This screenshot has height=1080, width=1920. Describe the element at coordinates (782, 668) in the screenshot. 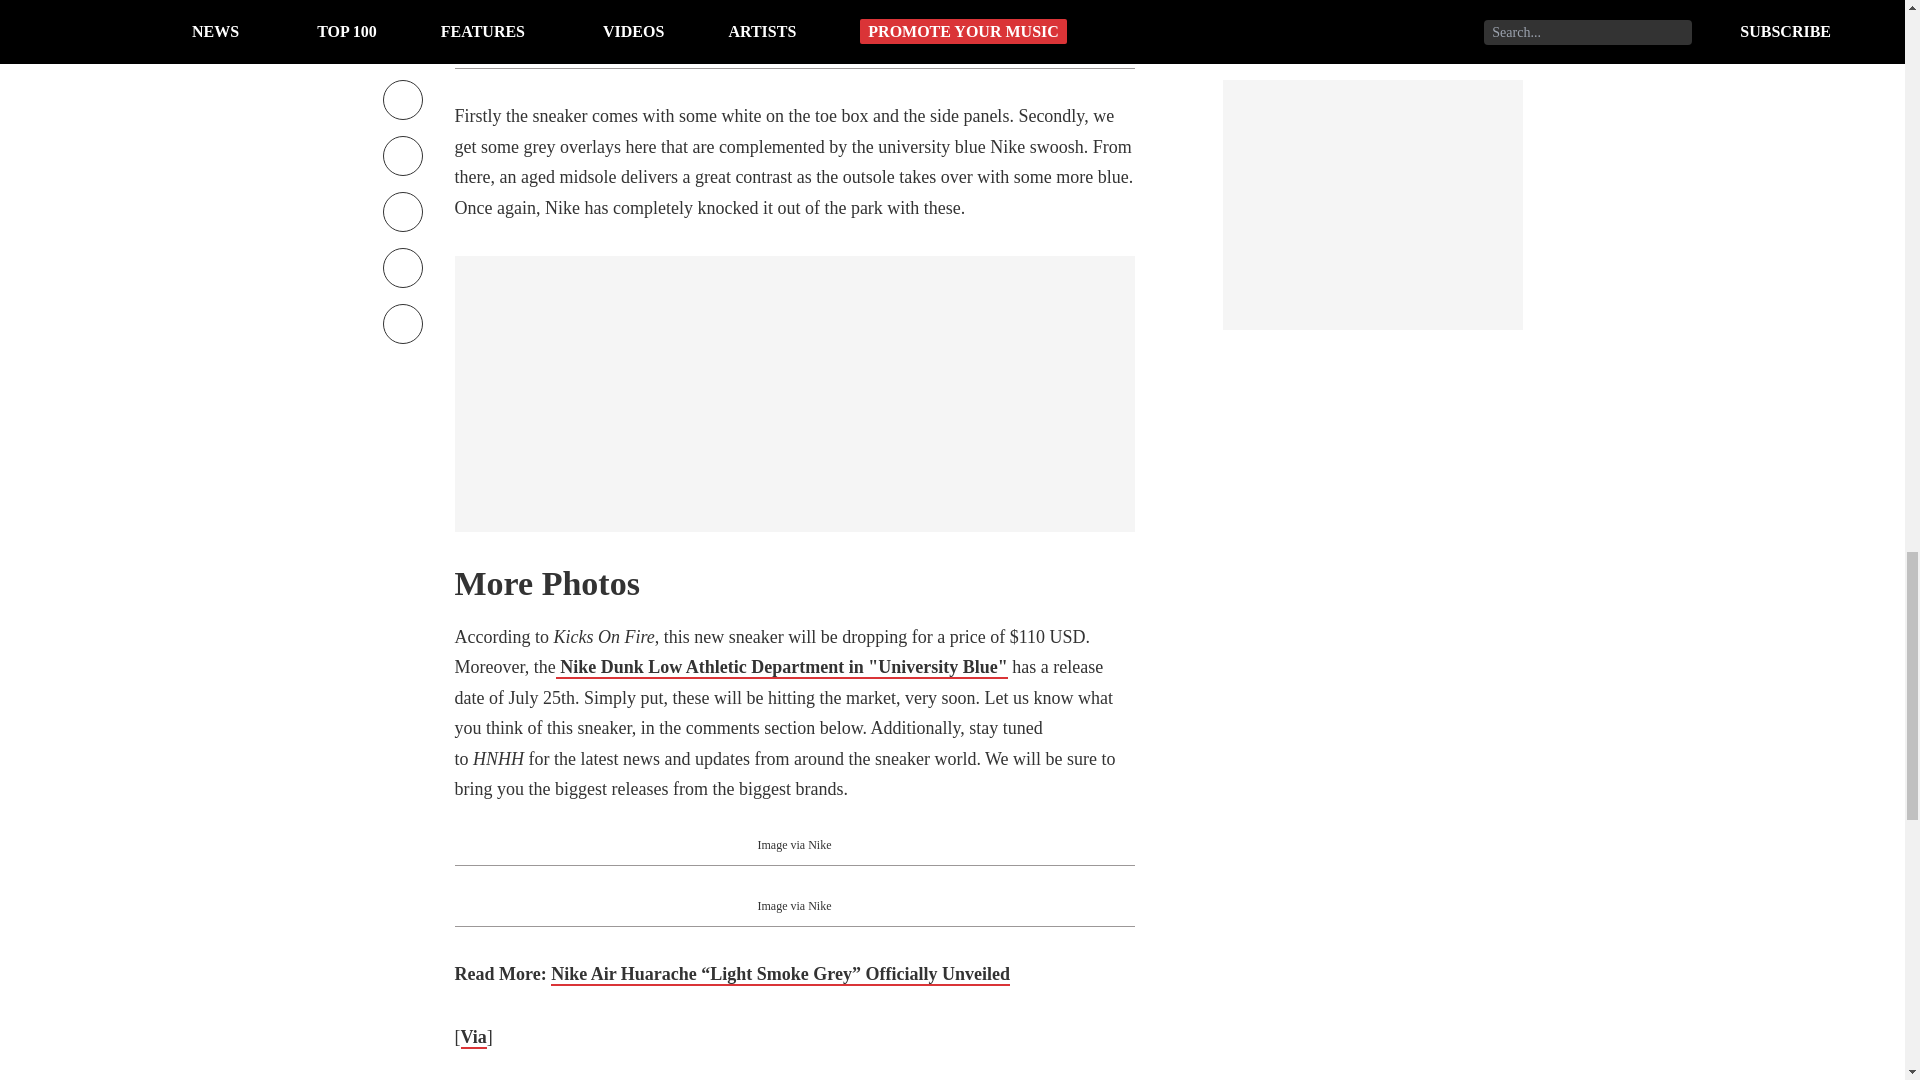

I see `Nike Dunk Low Athletic Department in "University Blue"` at that location.